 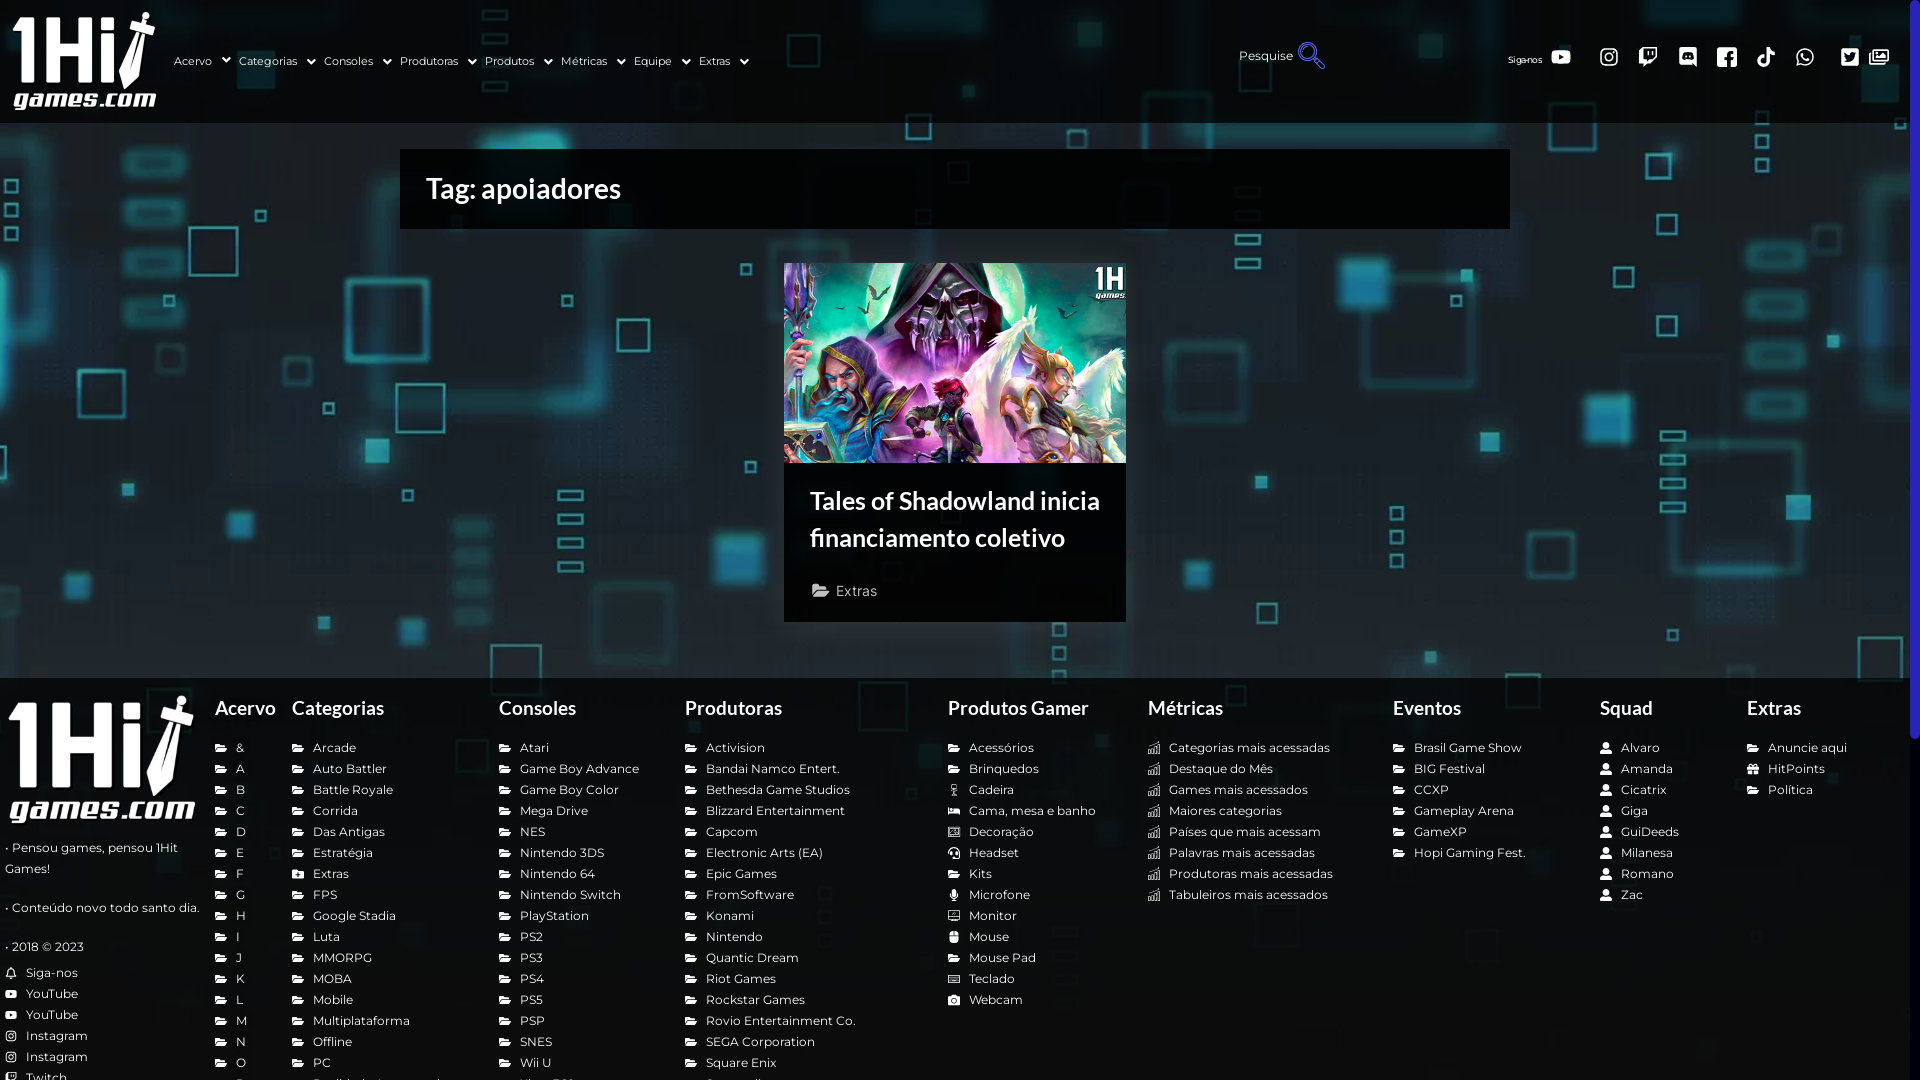 I want to click on Milanesa, so click(x=1664, y=852).